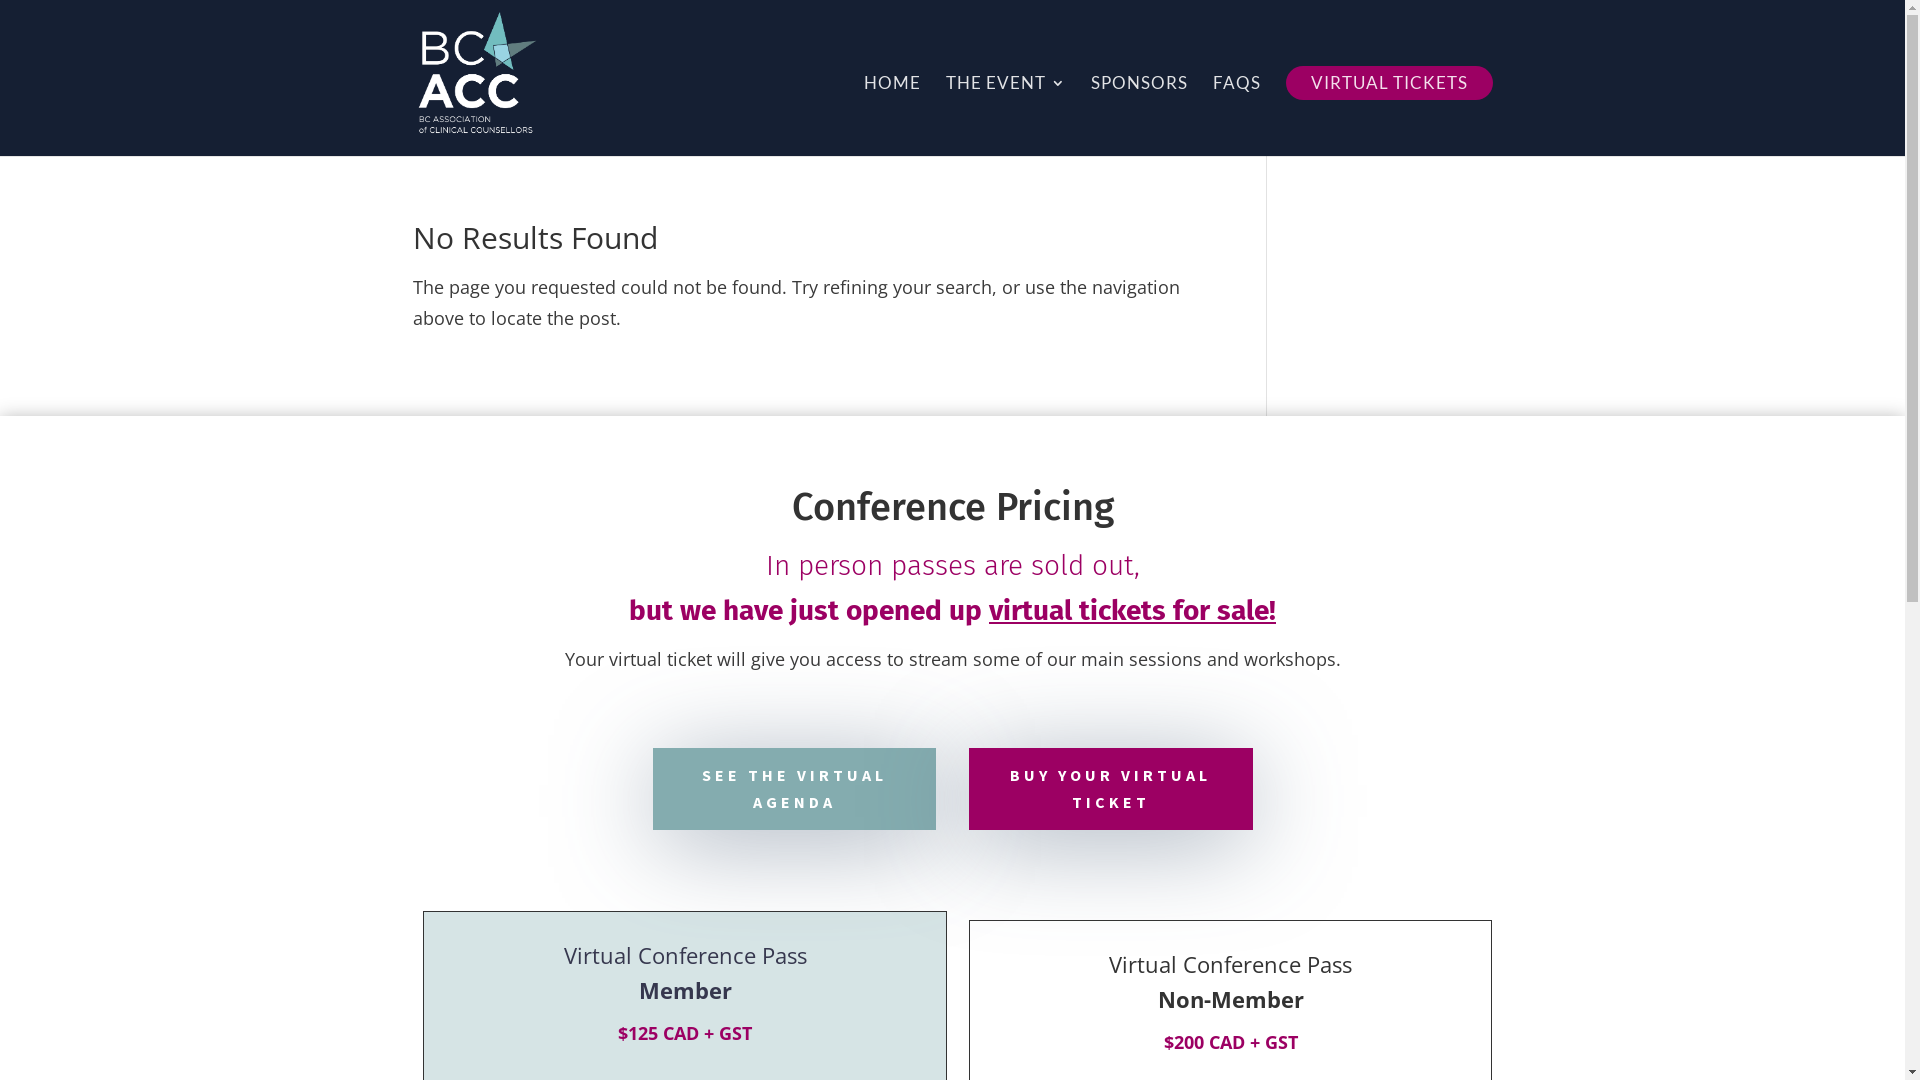 The height and width of the screenshot is (1080, 1920). I want to click on BUY YOUR VIRTUAL TICKET, so click(1110, 788).